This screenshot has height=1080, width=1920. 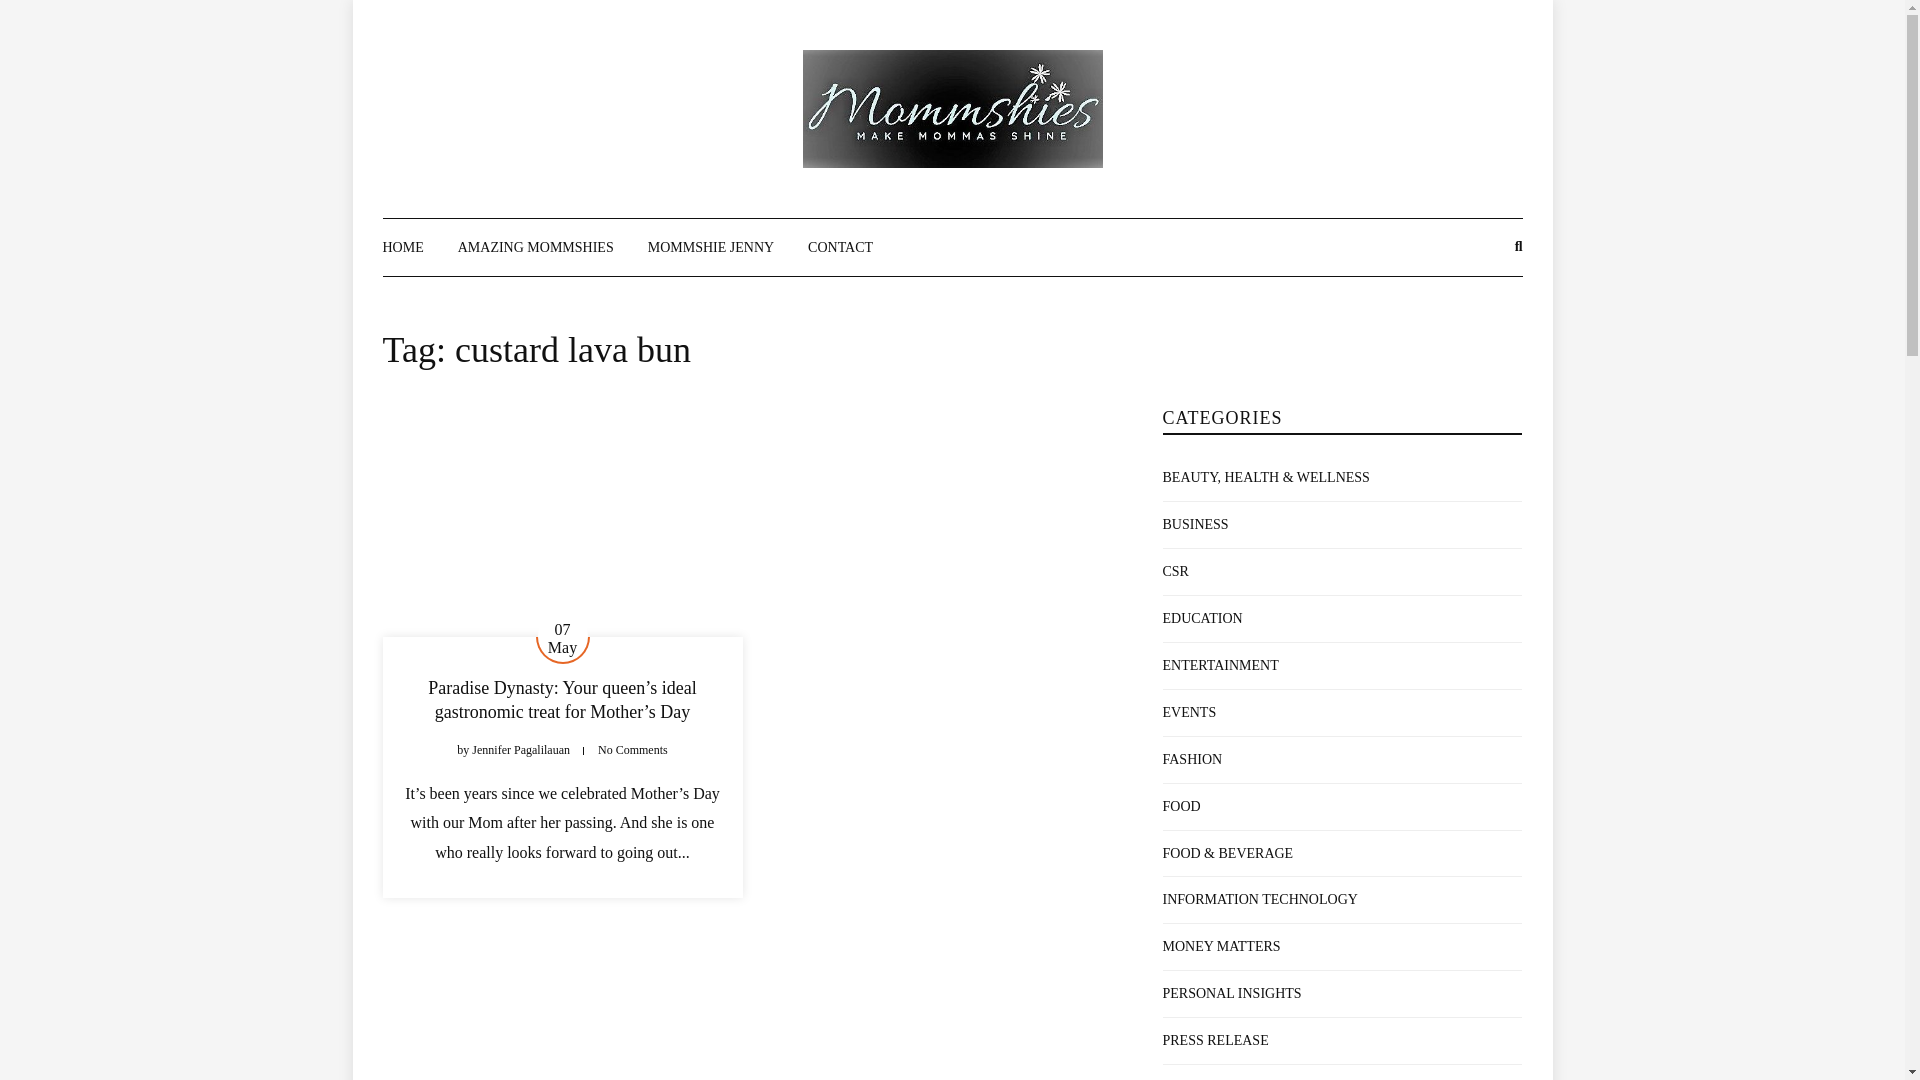 What do you see at coordinates (536, 248) in the screenshot?
I see `AMAZING MOMMSHIES` at bounding box center [536, 248].